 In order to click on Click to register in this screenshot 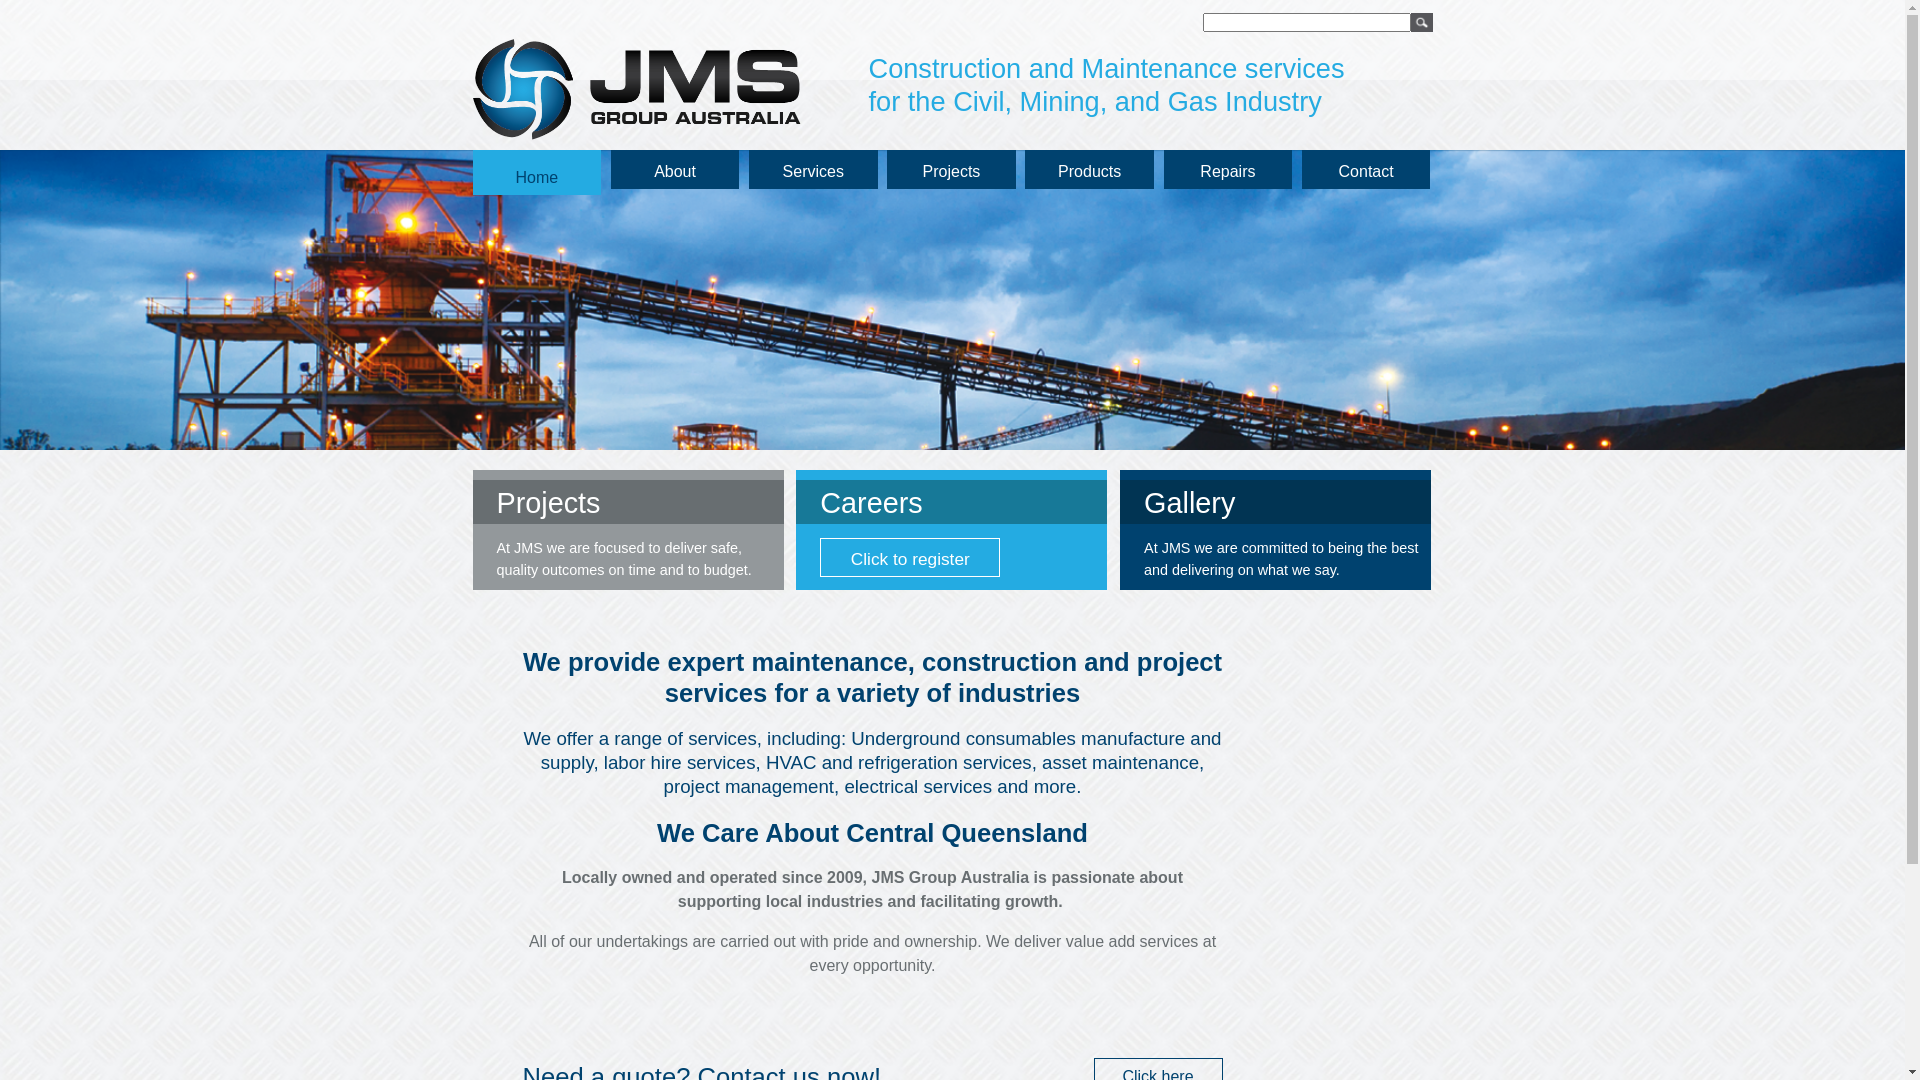, I will do `click(910, 558)`.